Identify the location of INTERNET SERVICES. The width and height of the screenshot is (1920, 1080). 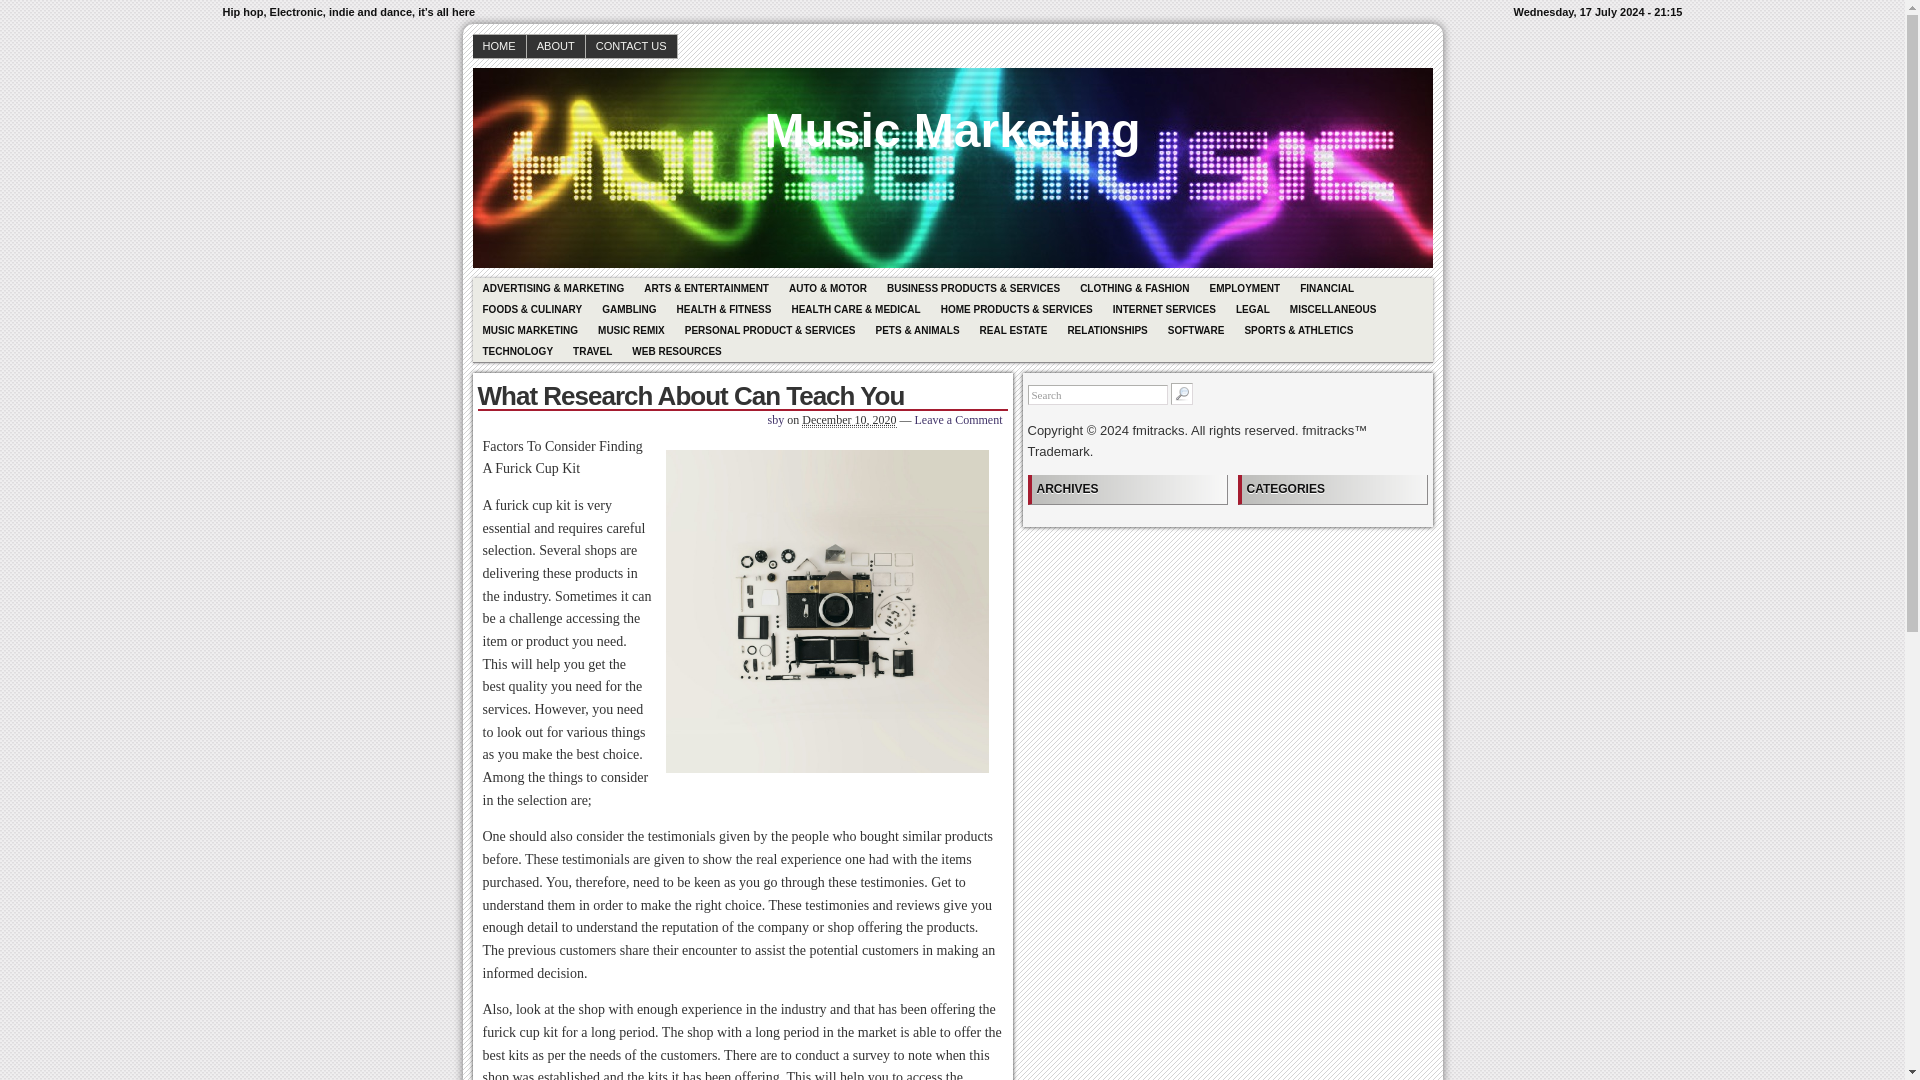
(1164, 309).